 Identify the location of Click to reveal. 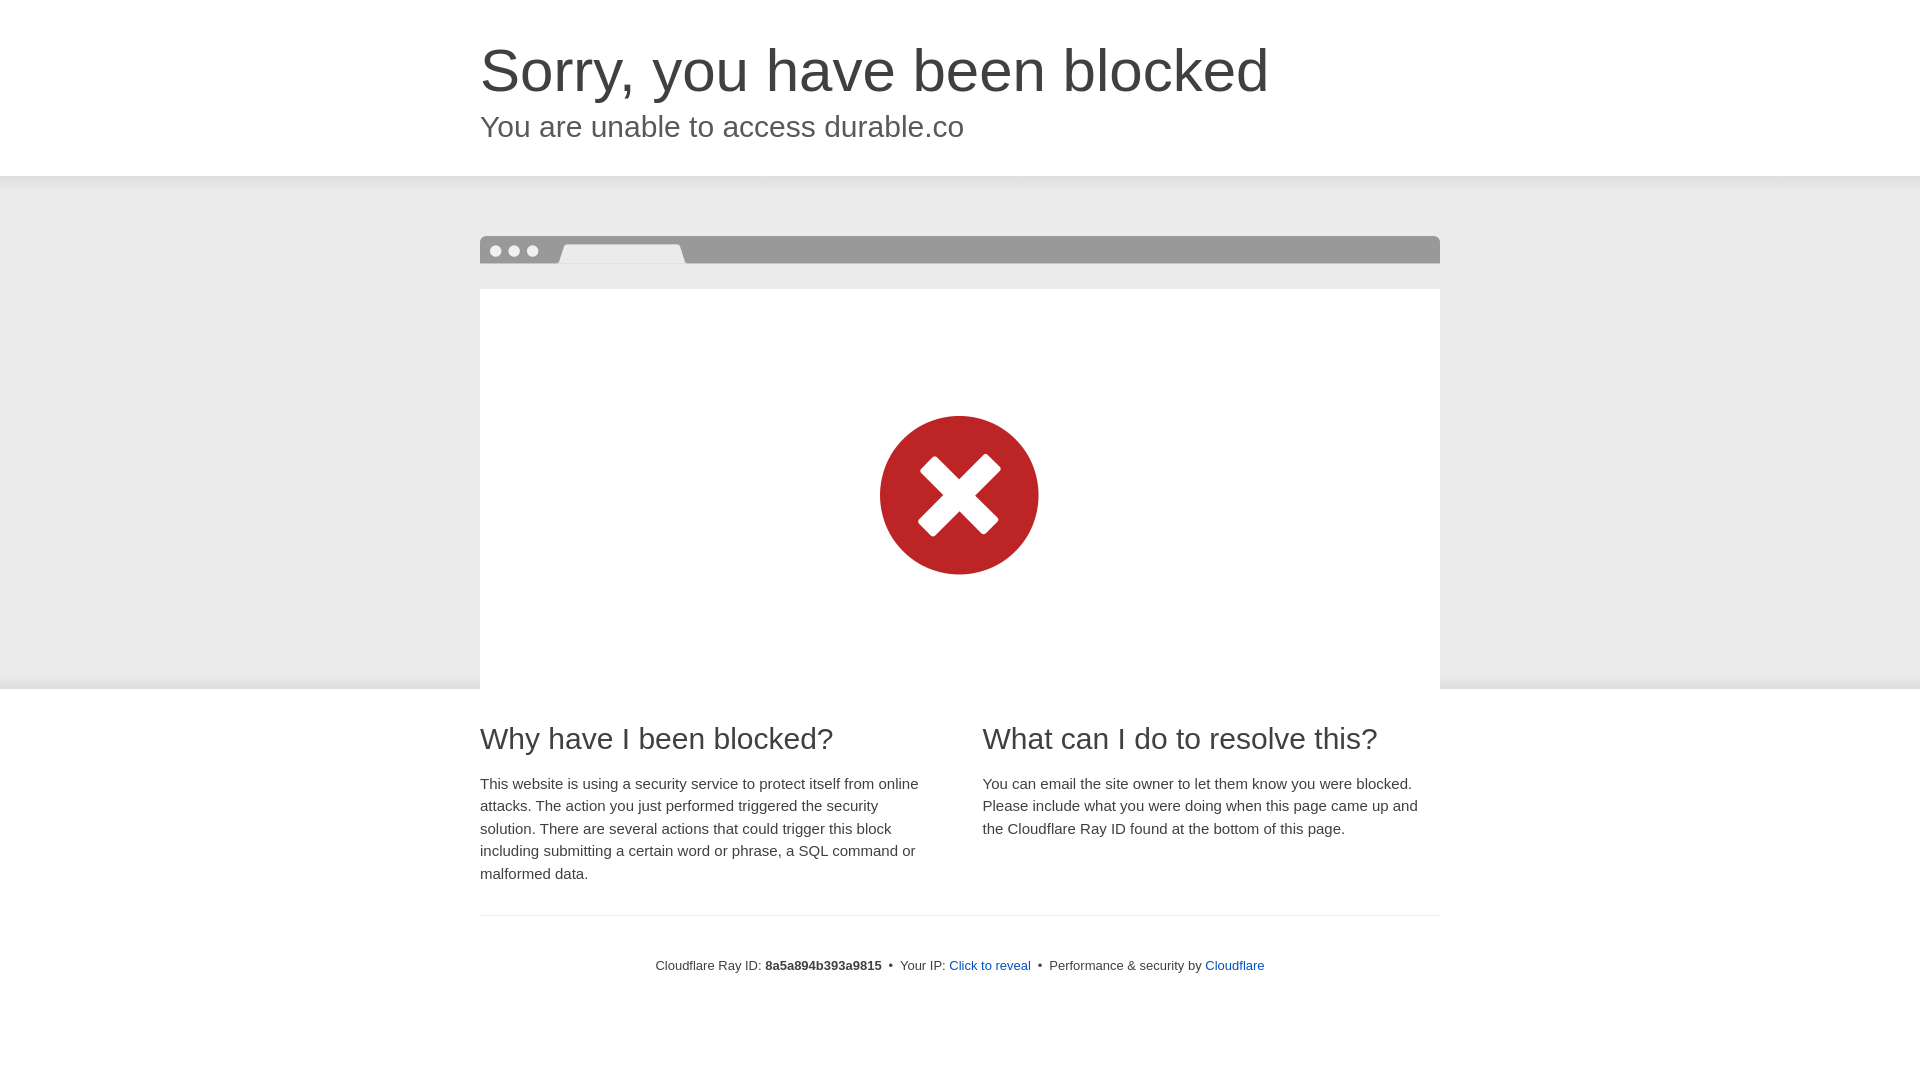
(990, 966).